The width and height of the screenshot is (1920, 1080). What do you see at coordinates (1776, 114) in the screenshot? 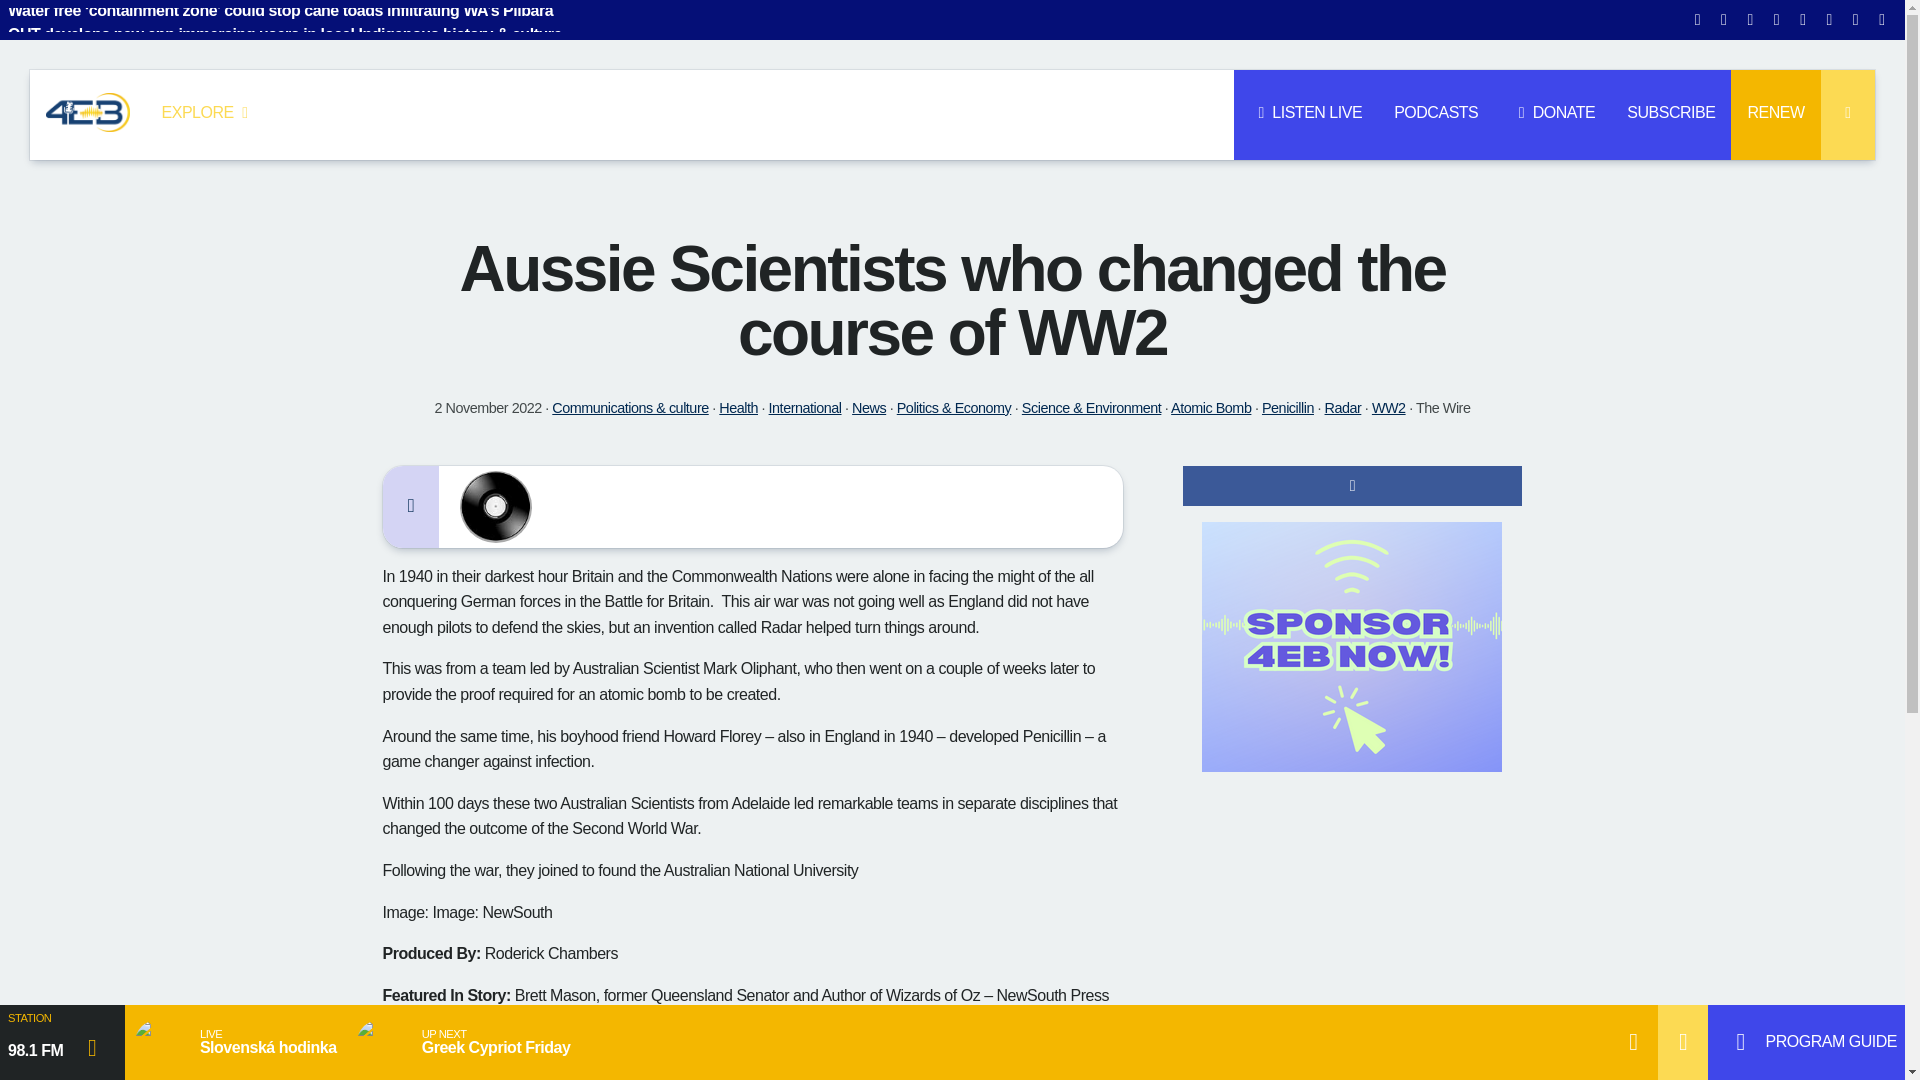
I see `RENEW` at bounding box center [1776, 114].